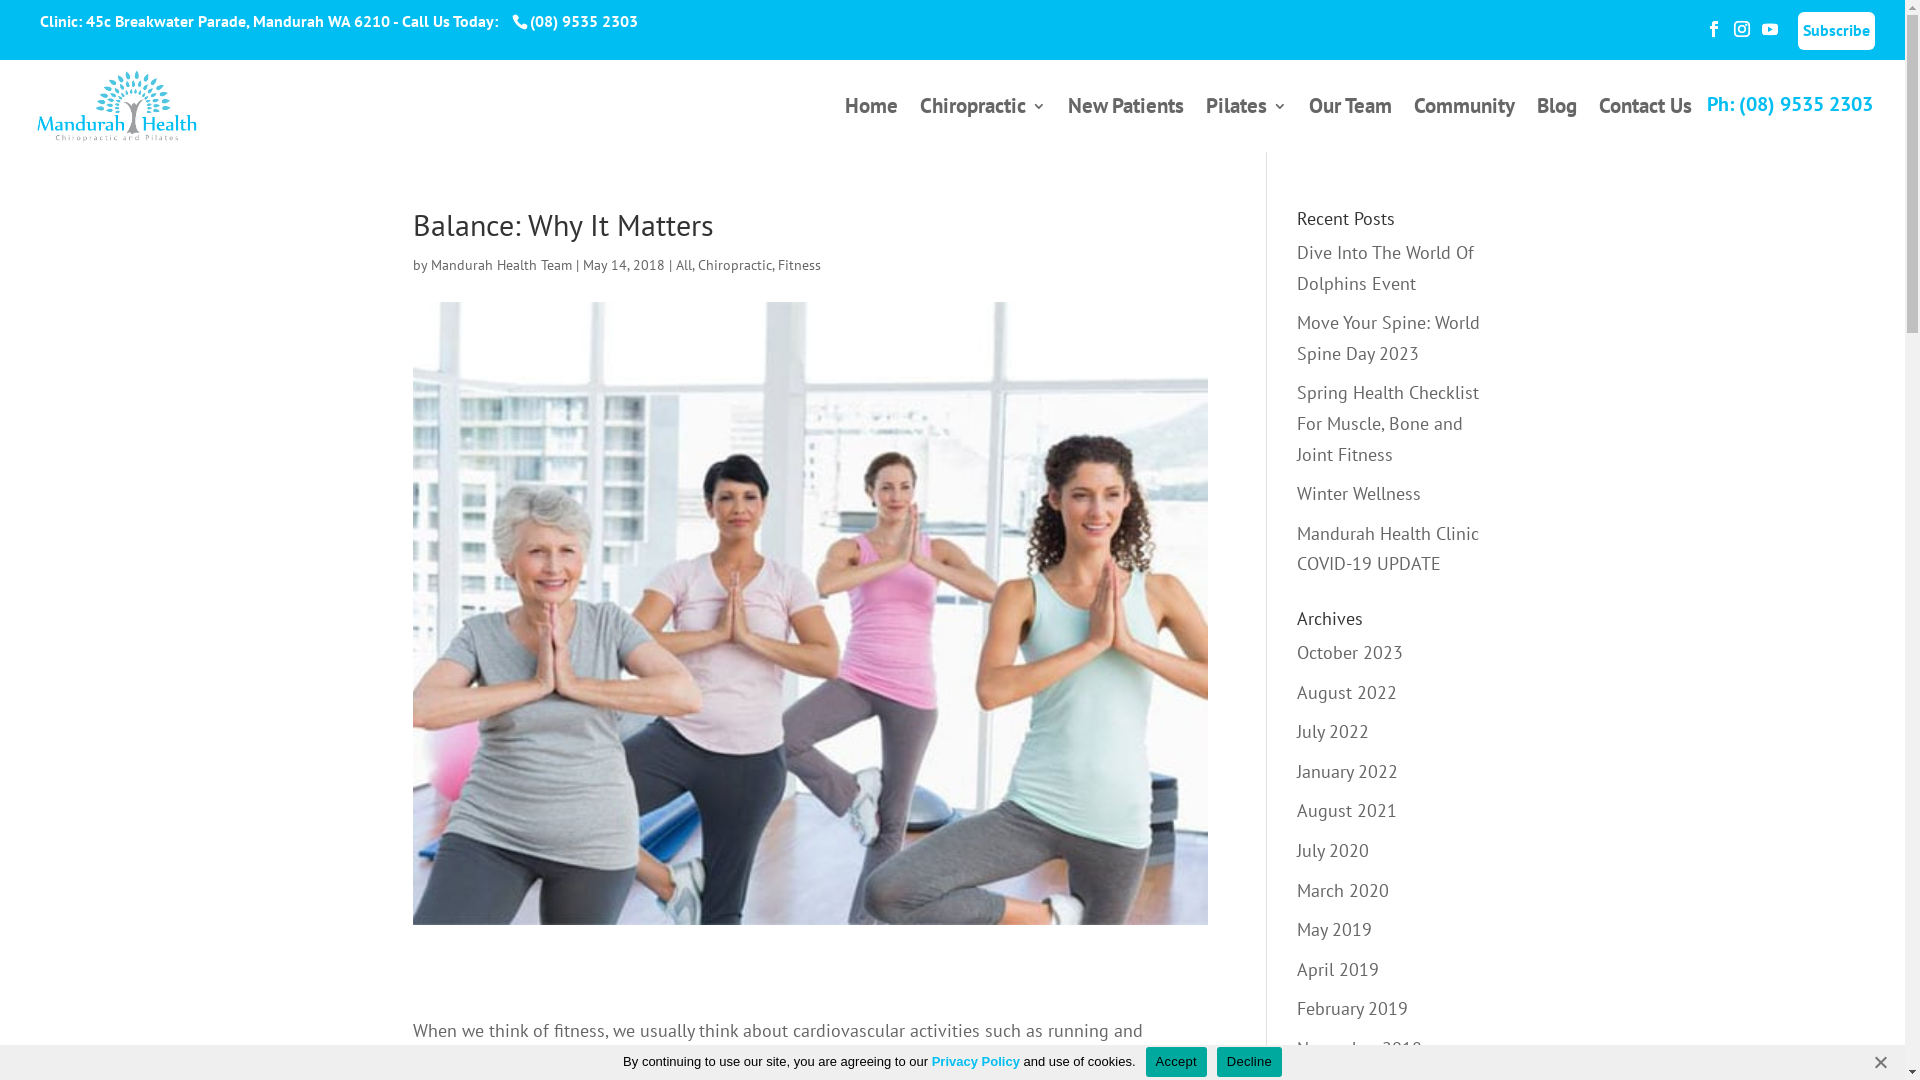 The height and width of the screenshot is (1080, 1920). Describe the element at coordinates (1338, 970) in the screenshot. I see `April 2019` at that location.